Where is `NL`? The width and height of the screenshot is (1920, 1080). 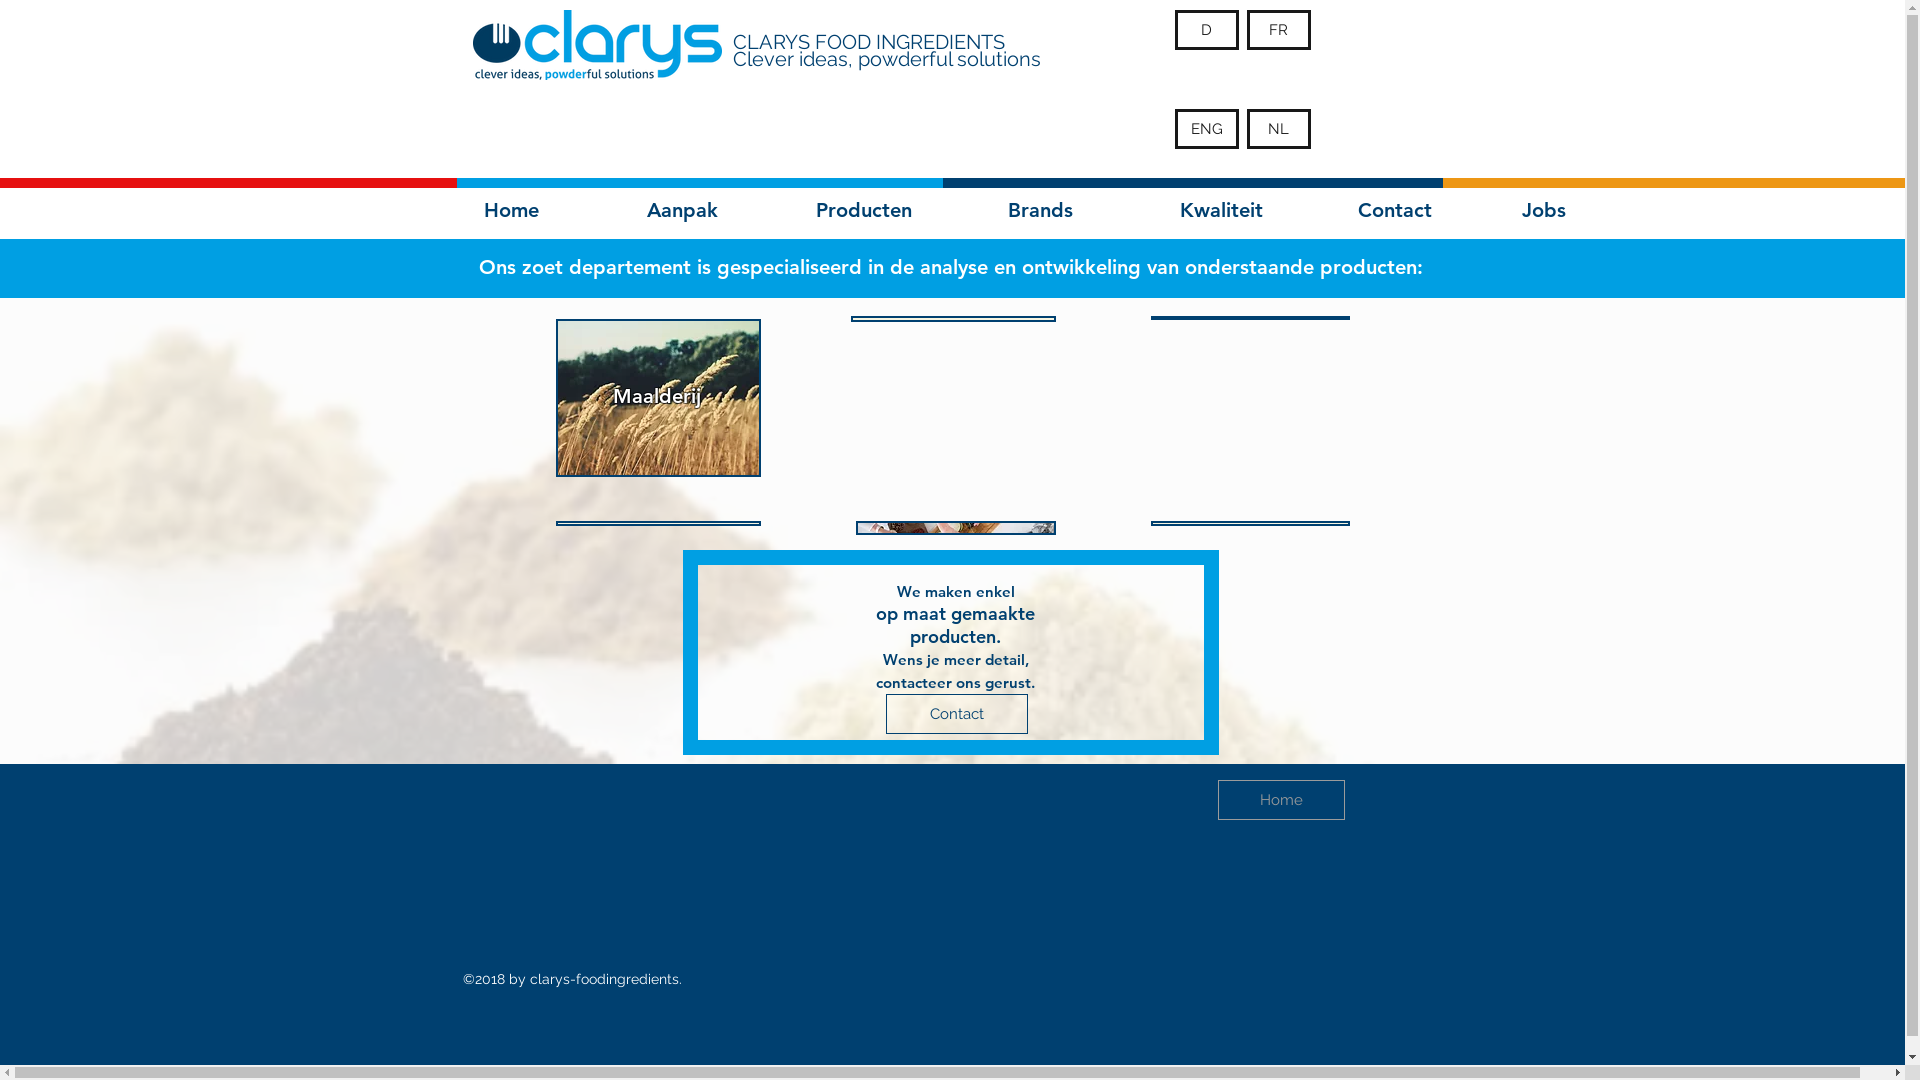 NL is located at coordinates (1278, 129).